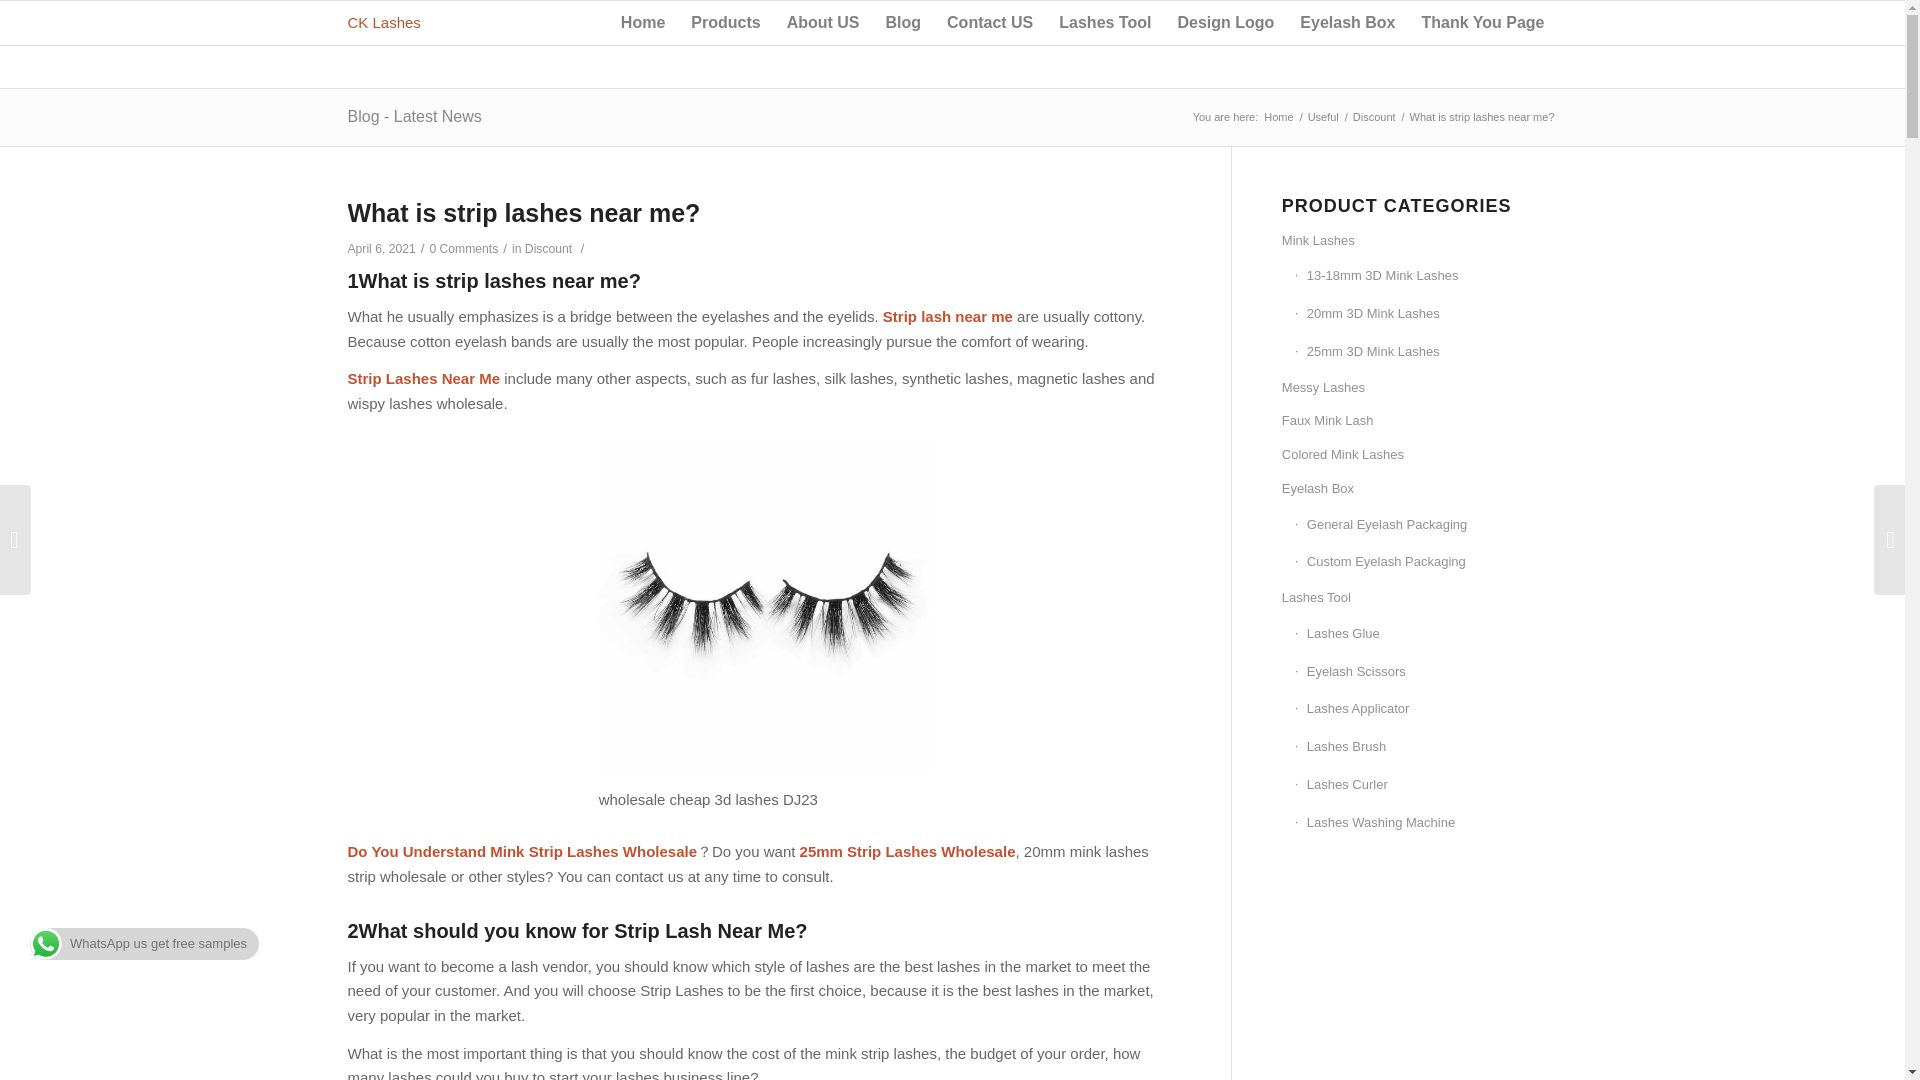 This screenshot has height=1080, width=1920. Describe the element at coordinates (1346, 23) in the screenshot. I see `Eyelash Box` at that location.